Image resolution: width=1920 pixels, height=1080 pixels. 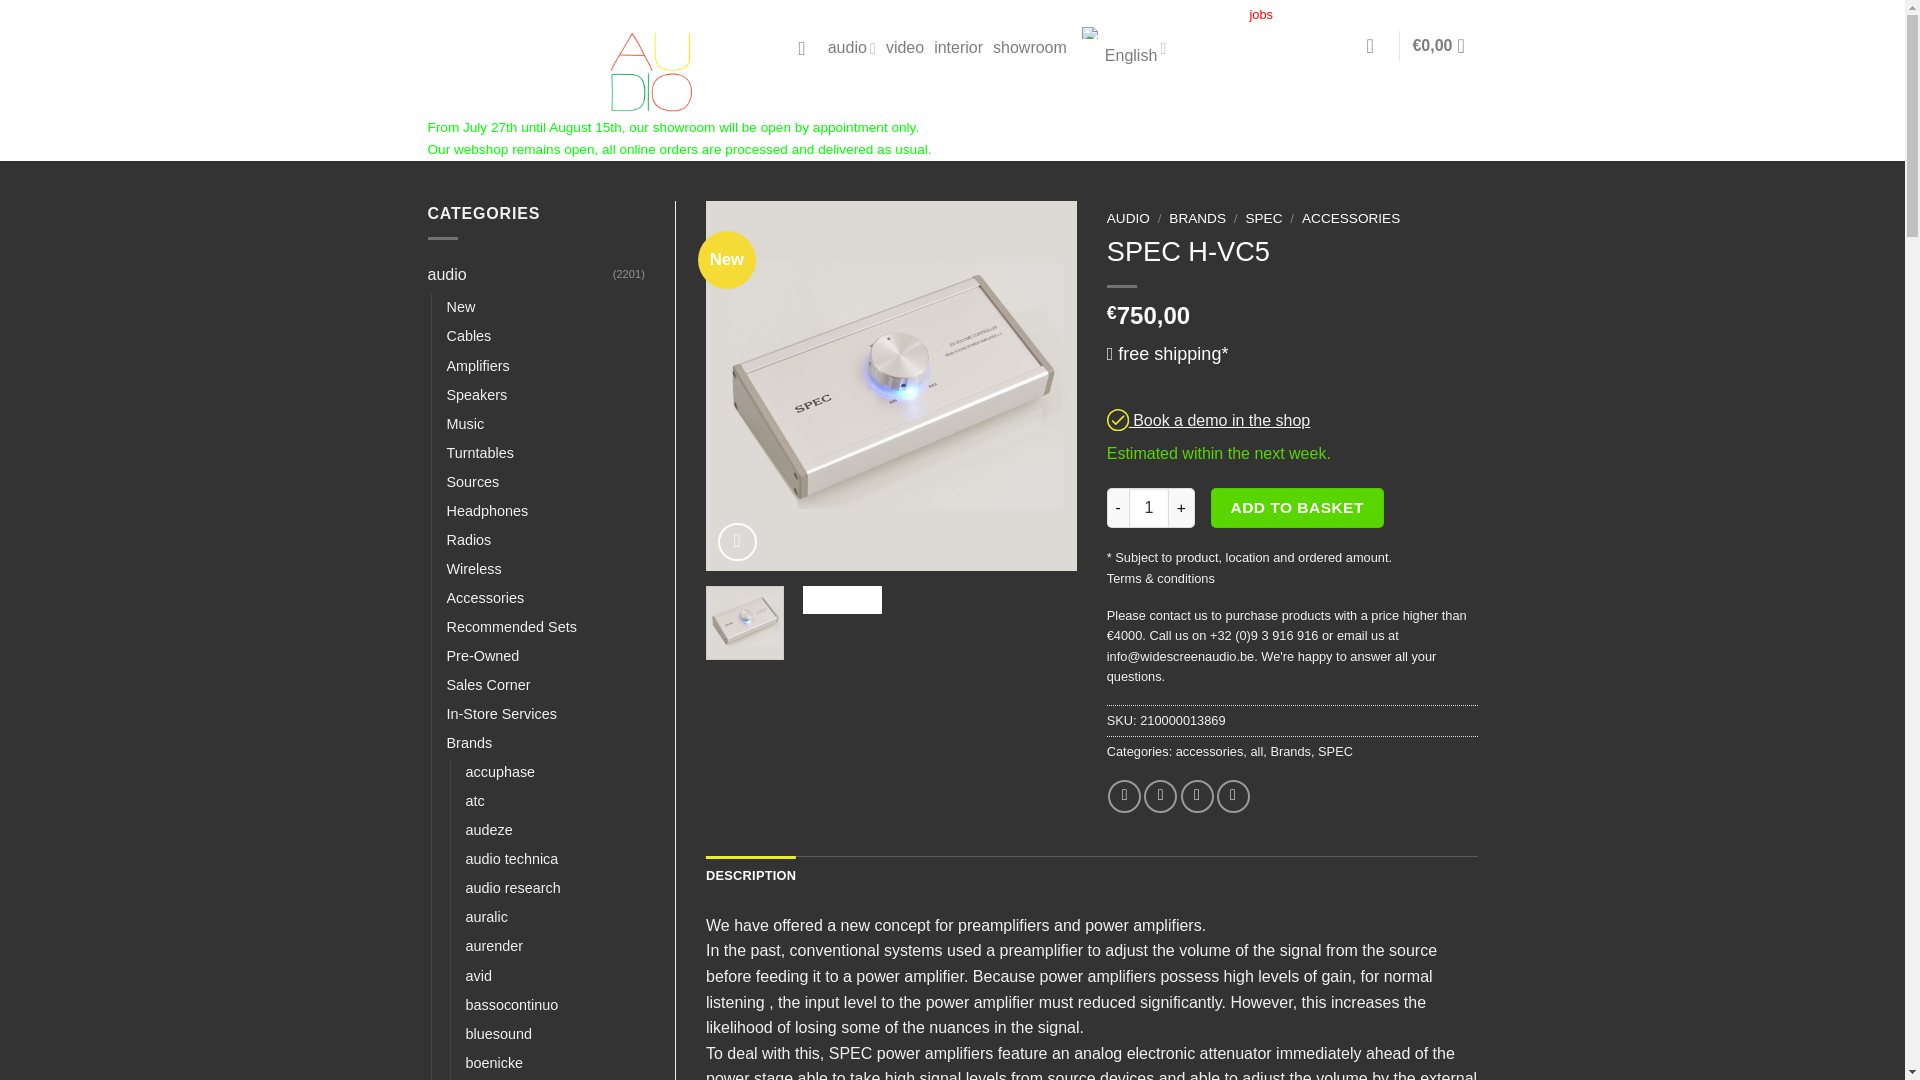 I want to click on Speakers, so click(x=476, y=396).